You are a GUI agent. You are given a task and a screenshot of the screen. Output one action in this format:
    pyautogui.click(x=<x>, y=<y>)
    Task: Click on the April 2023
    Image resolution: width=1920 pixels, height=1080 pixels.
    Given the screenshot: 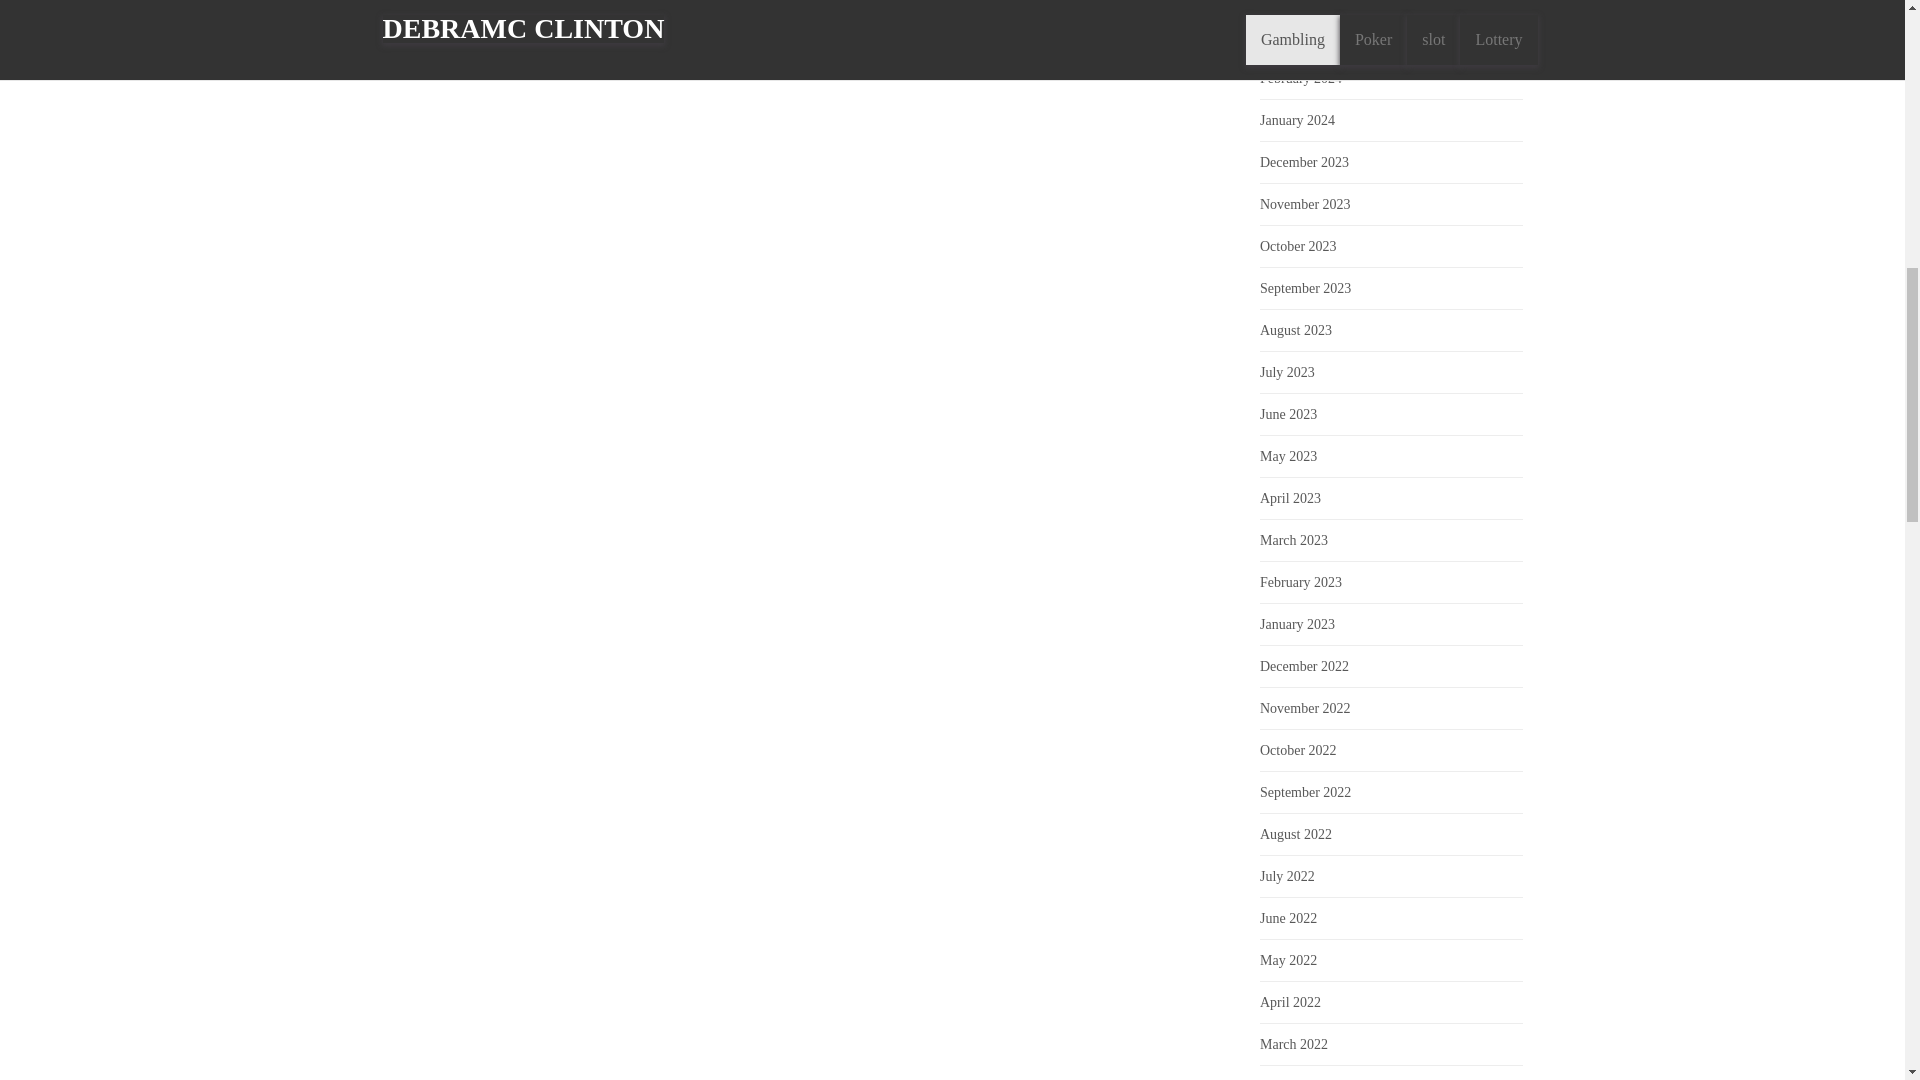 What is the action you would take?
    pyautogui.click(x=1290, y=498)
    